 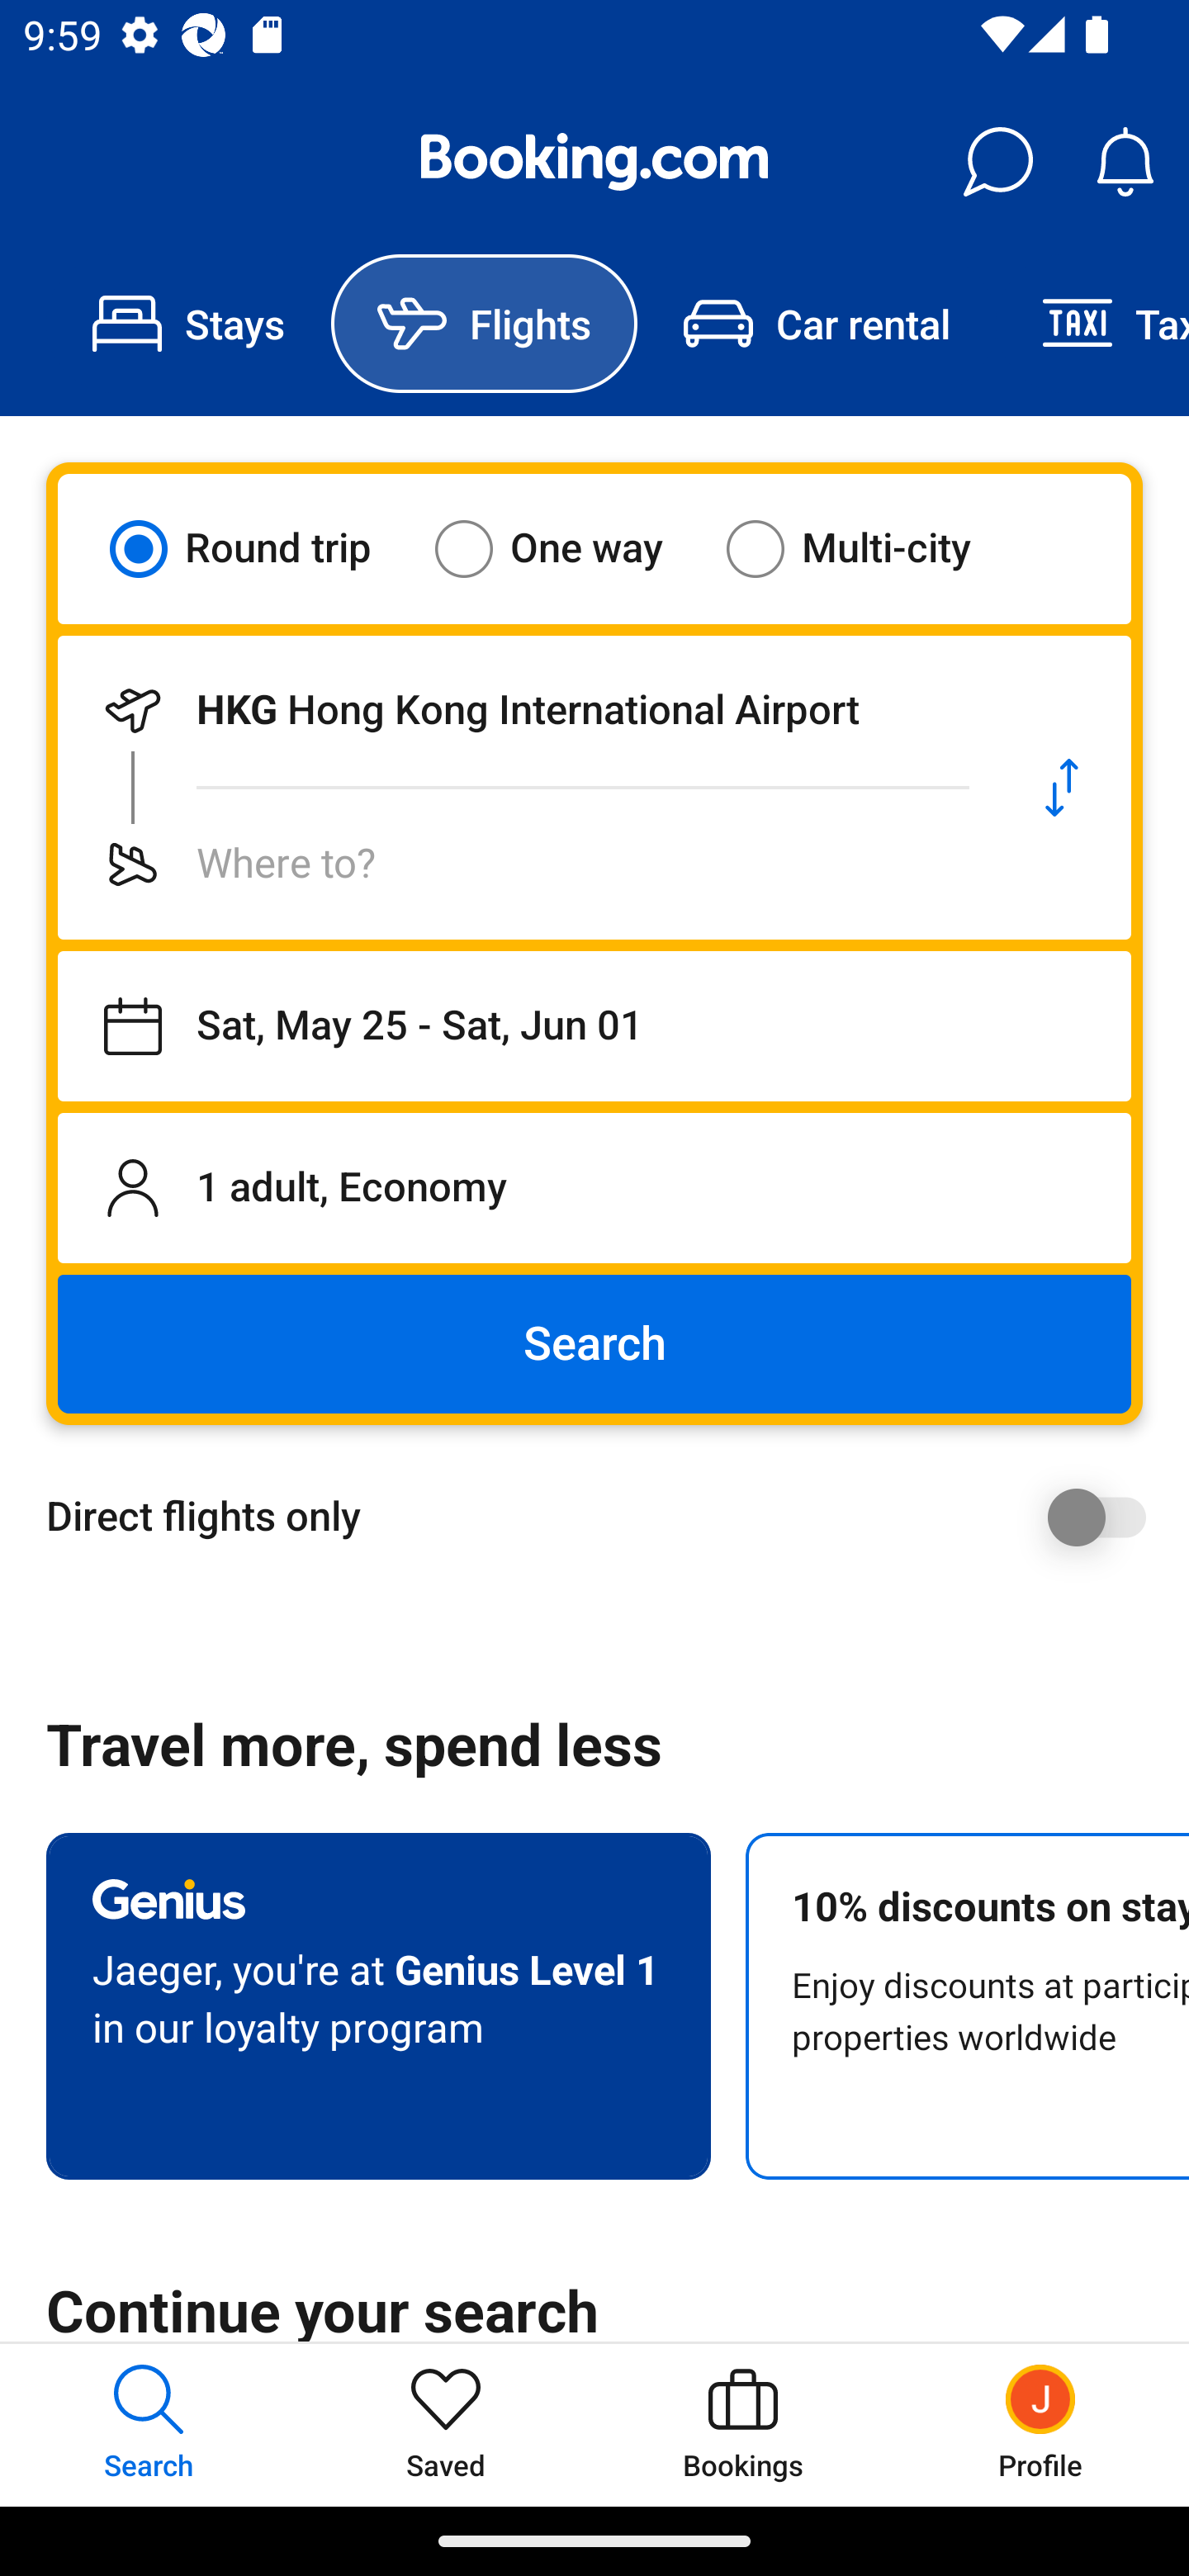 What do you see at coordinates (594, 1344) in the screenshot?
I see `Search` at bounding box center [594, 1344].